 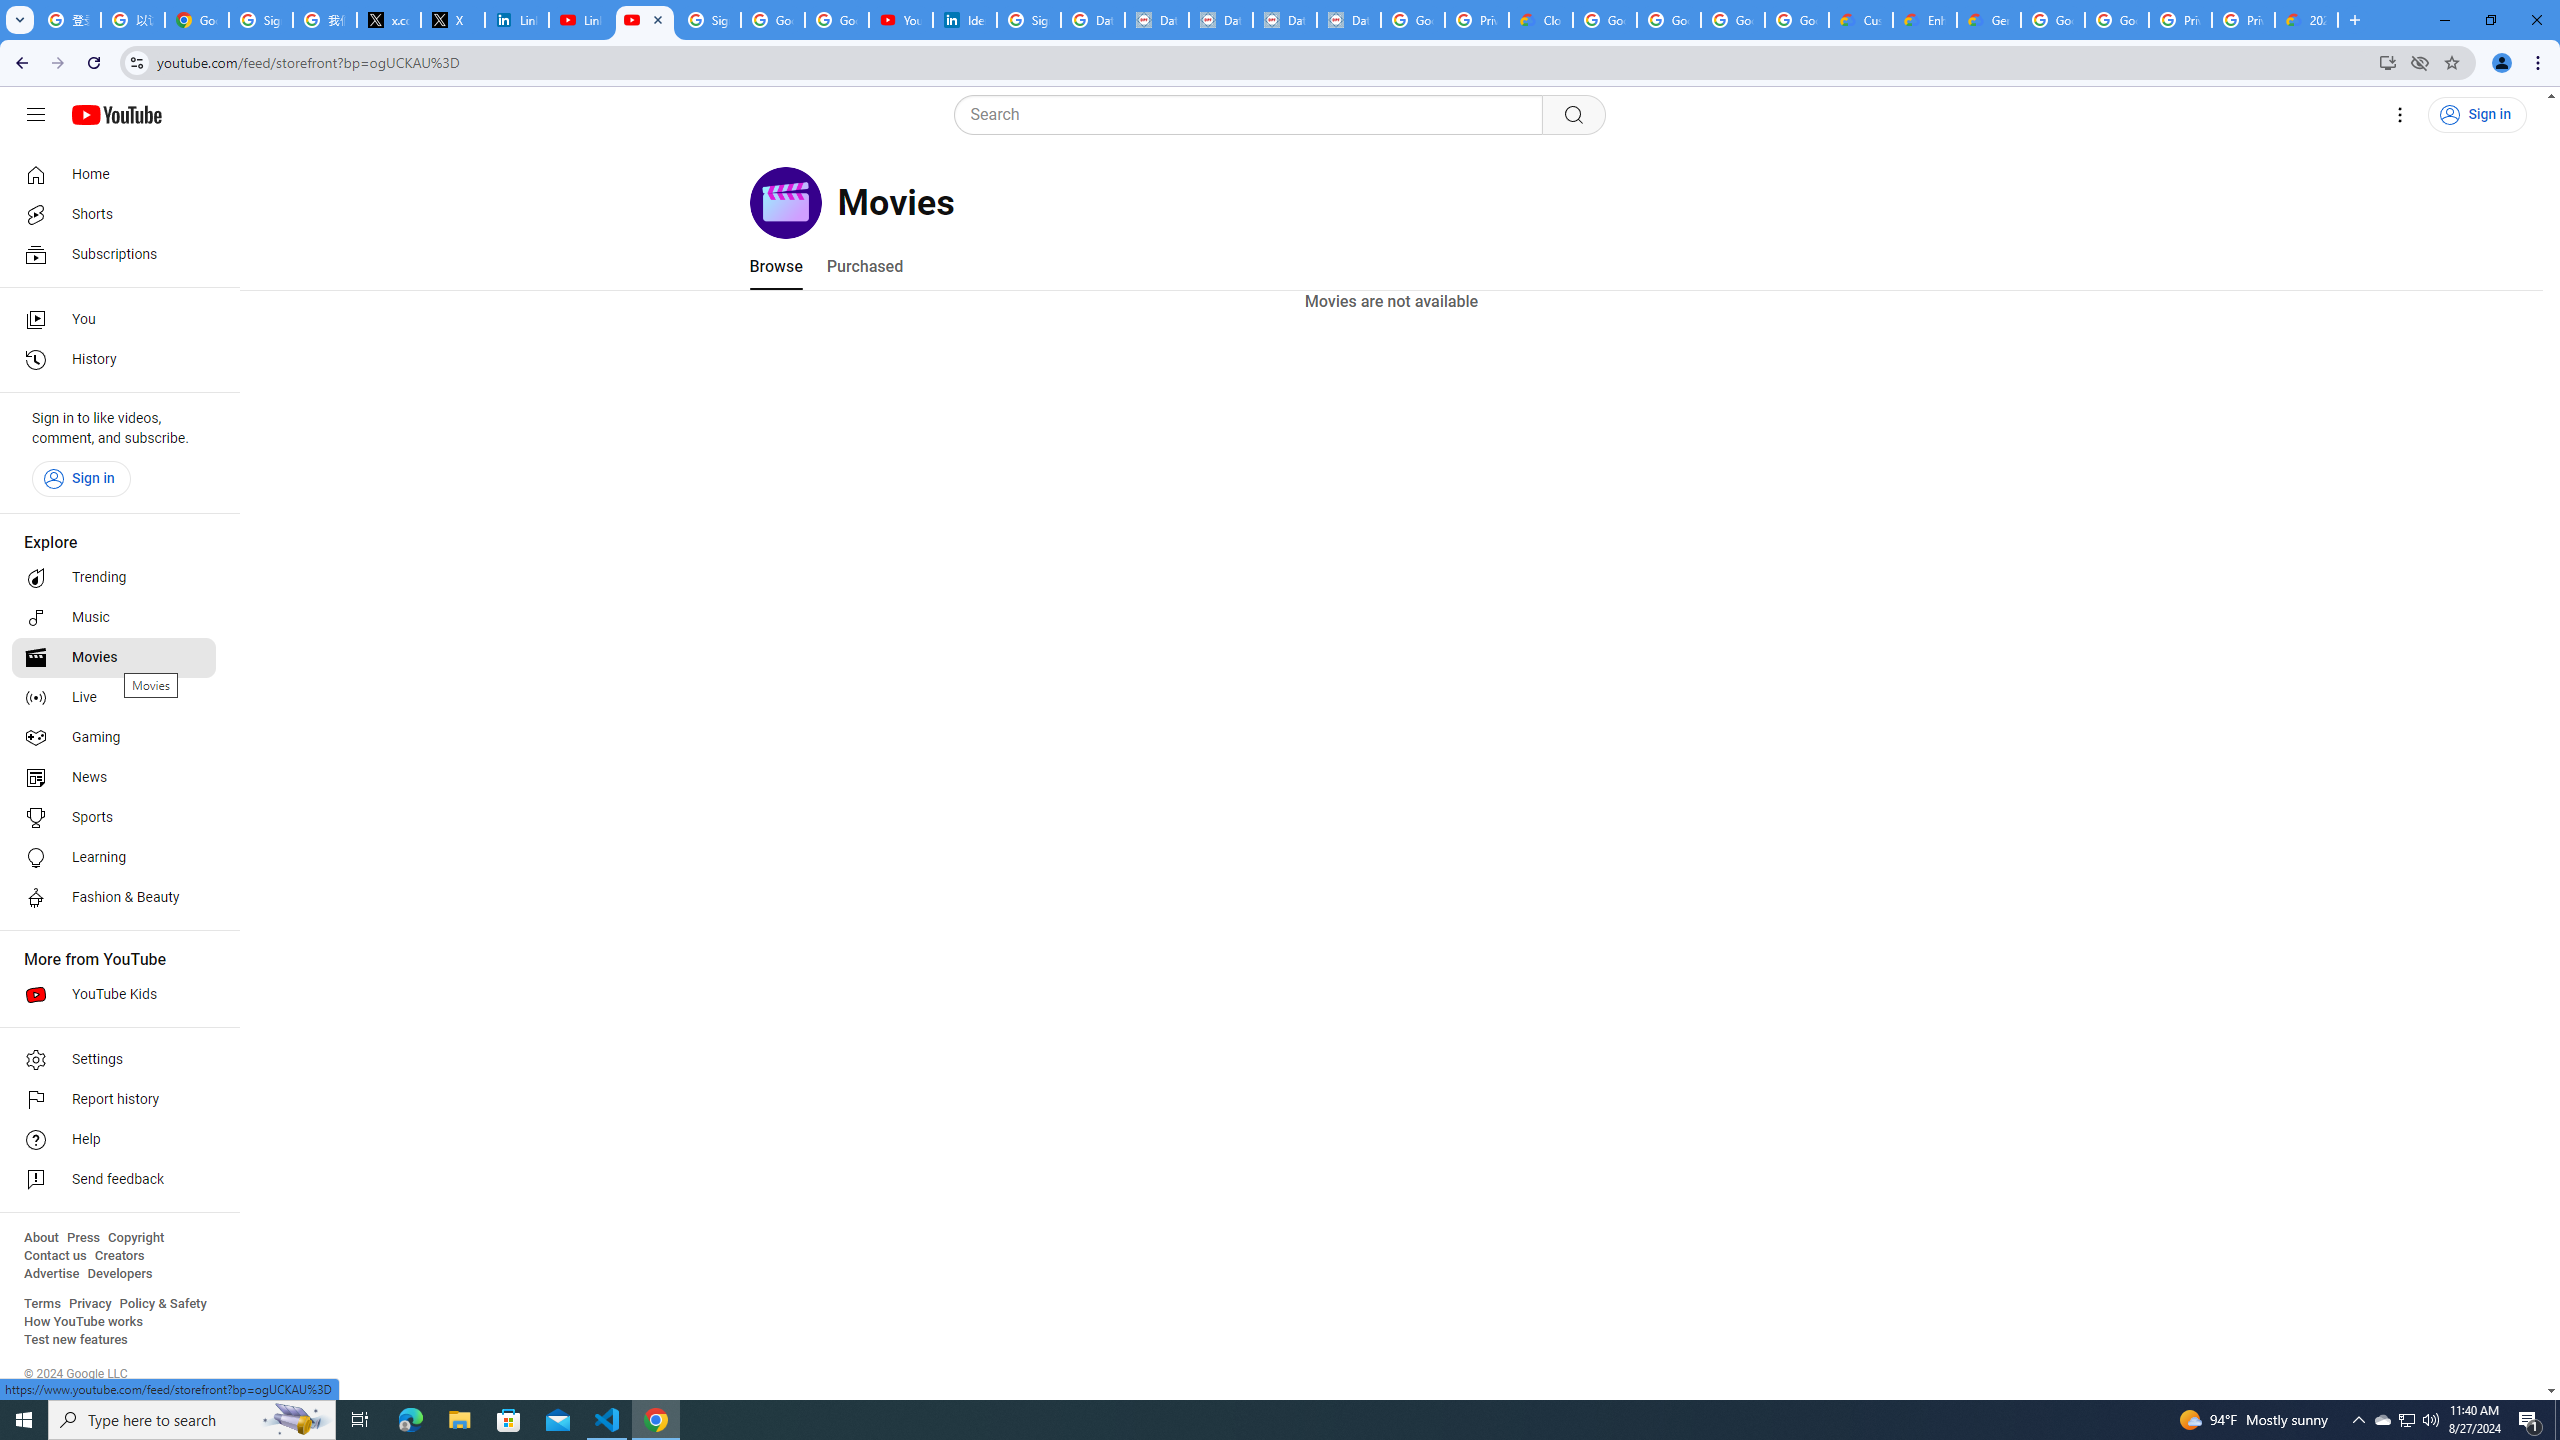 I want to click on Movies, so click(x=114, y=658).